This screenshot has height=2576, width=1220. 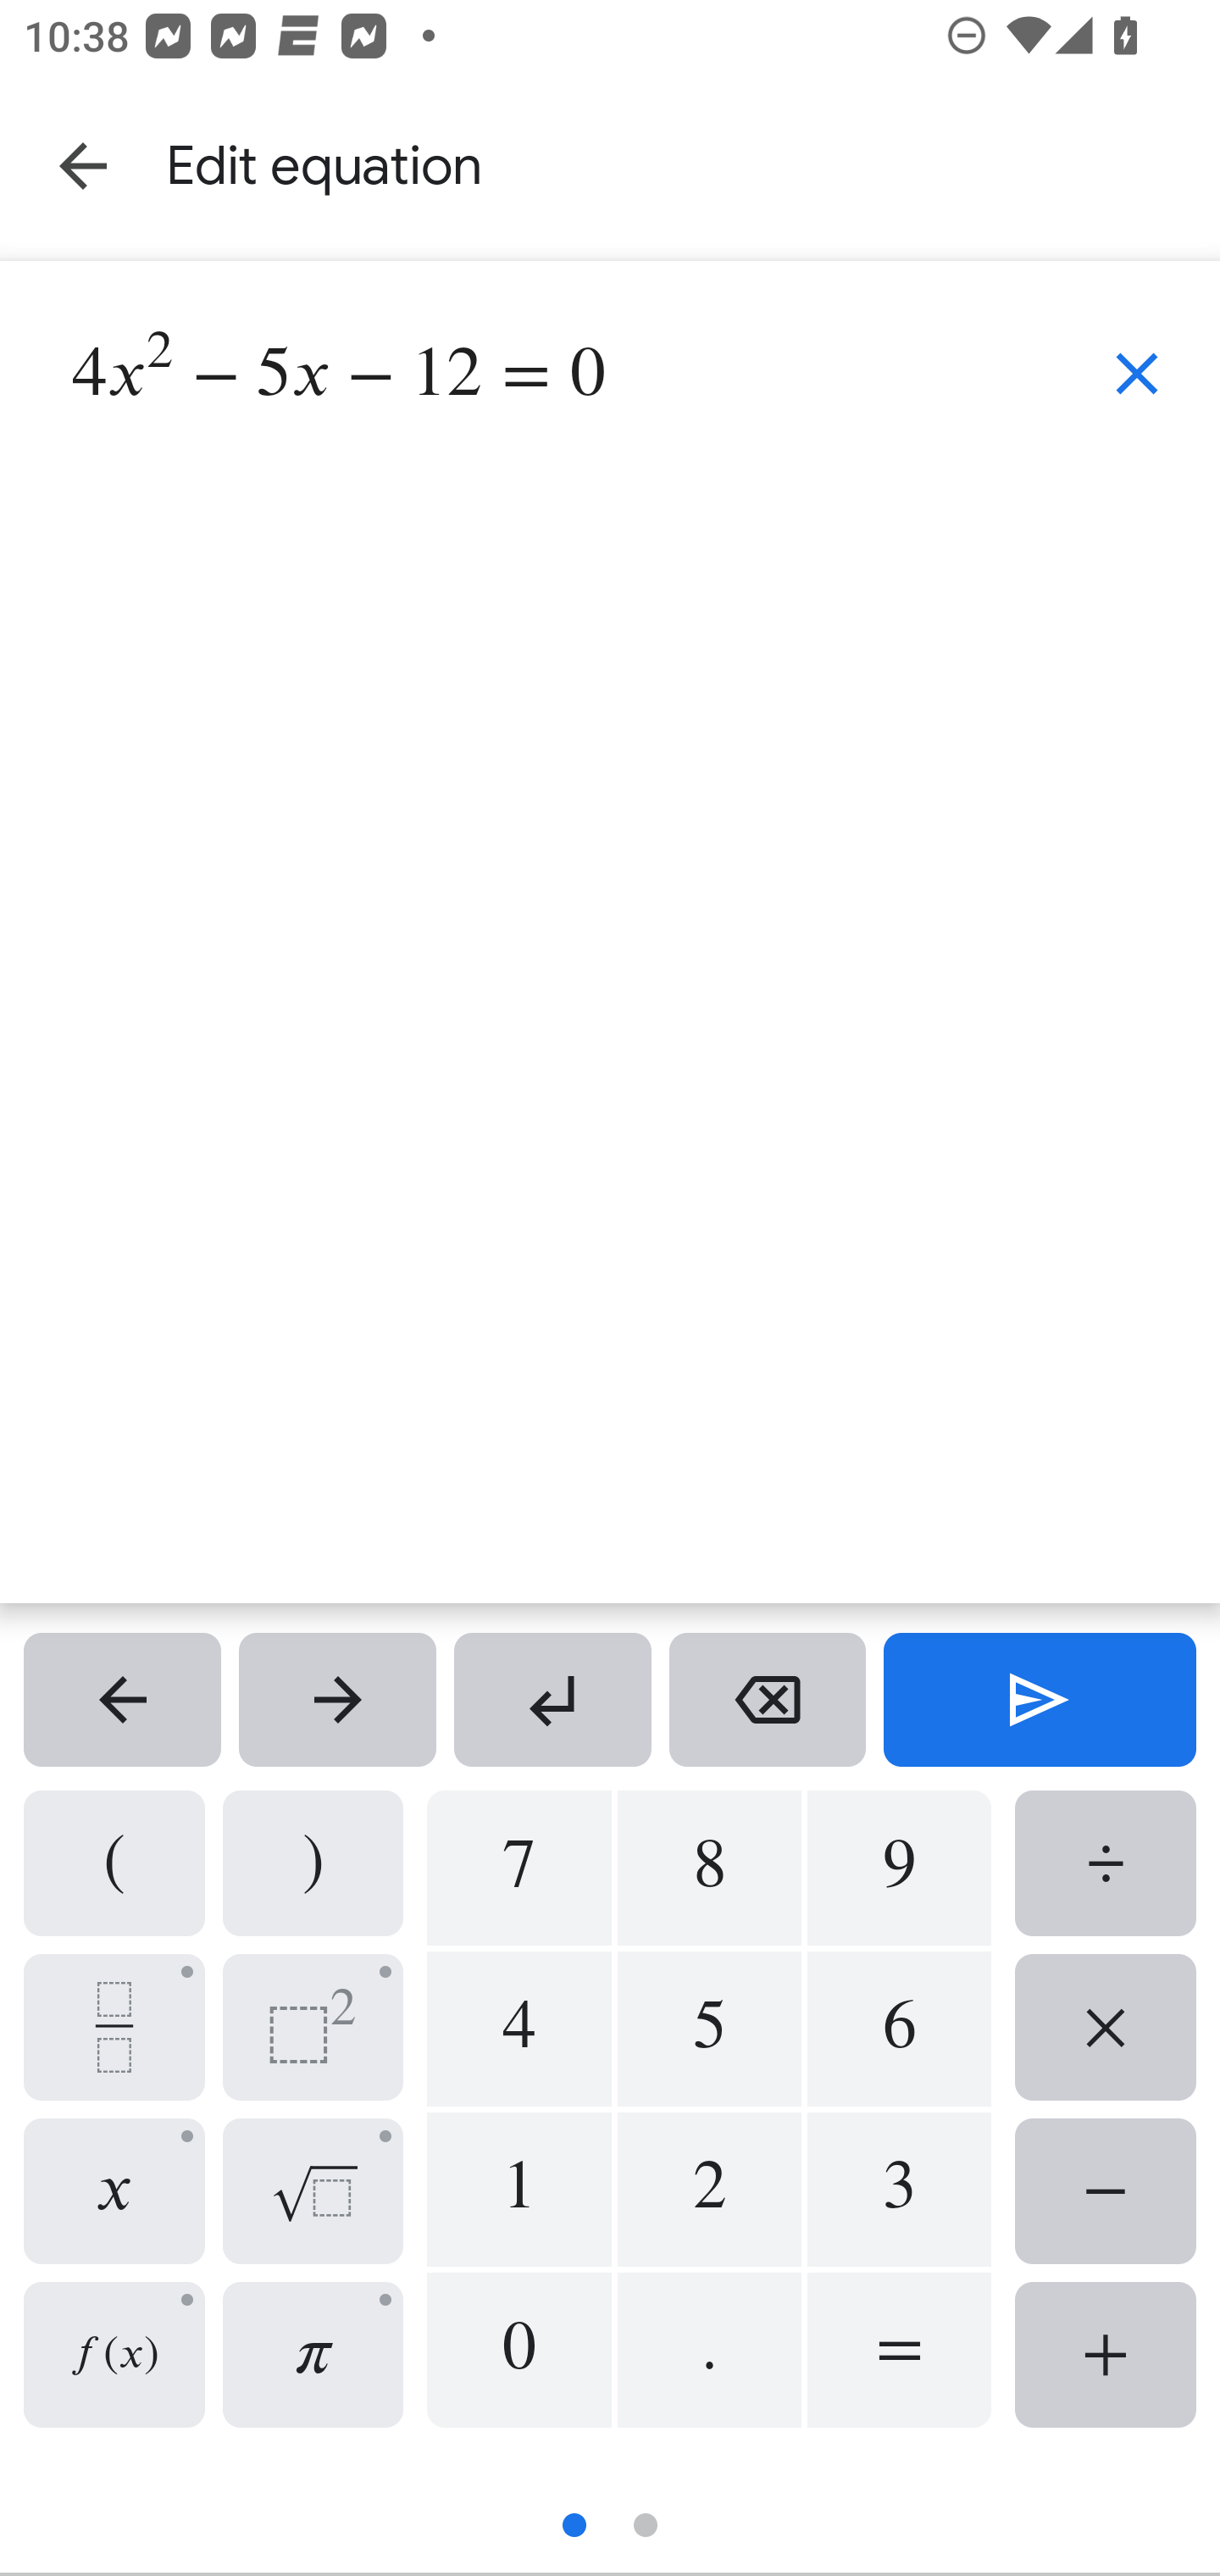 I want to click on Square root, so click(x=313, y=2190).